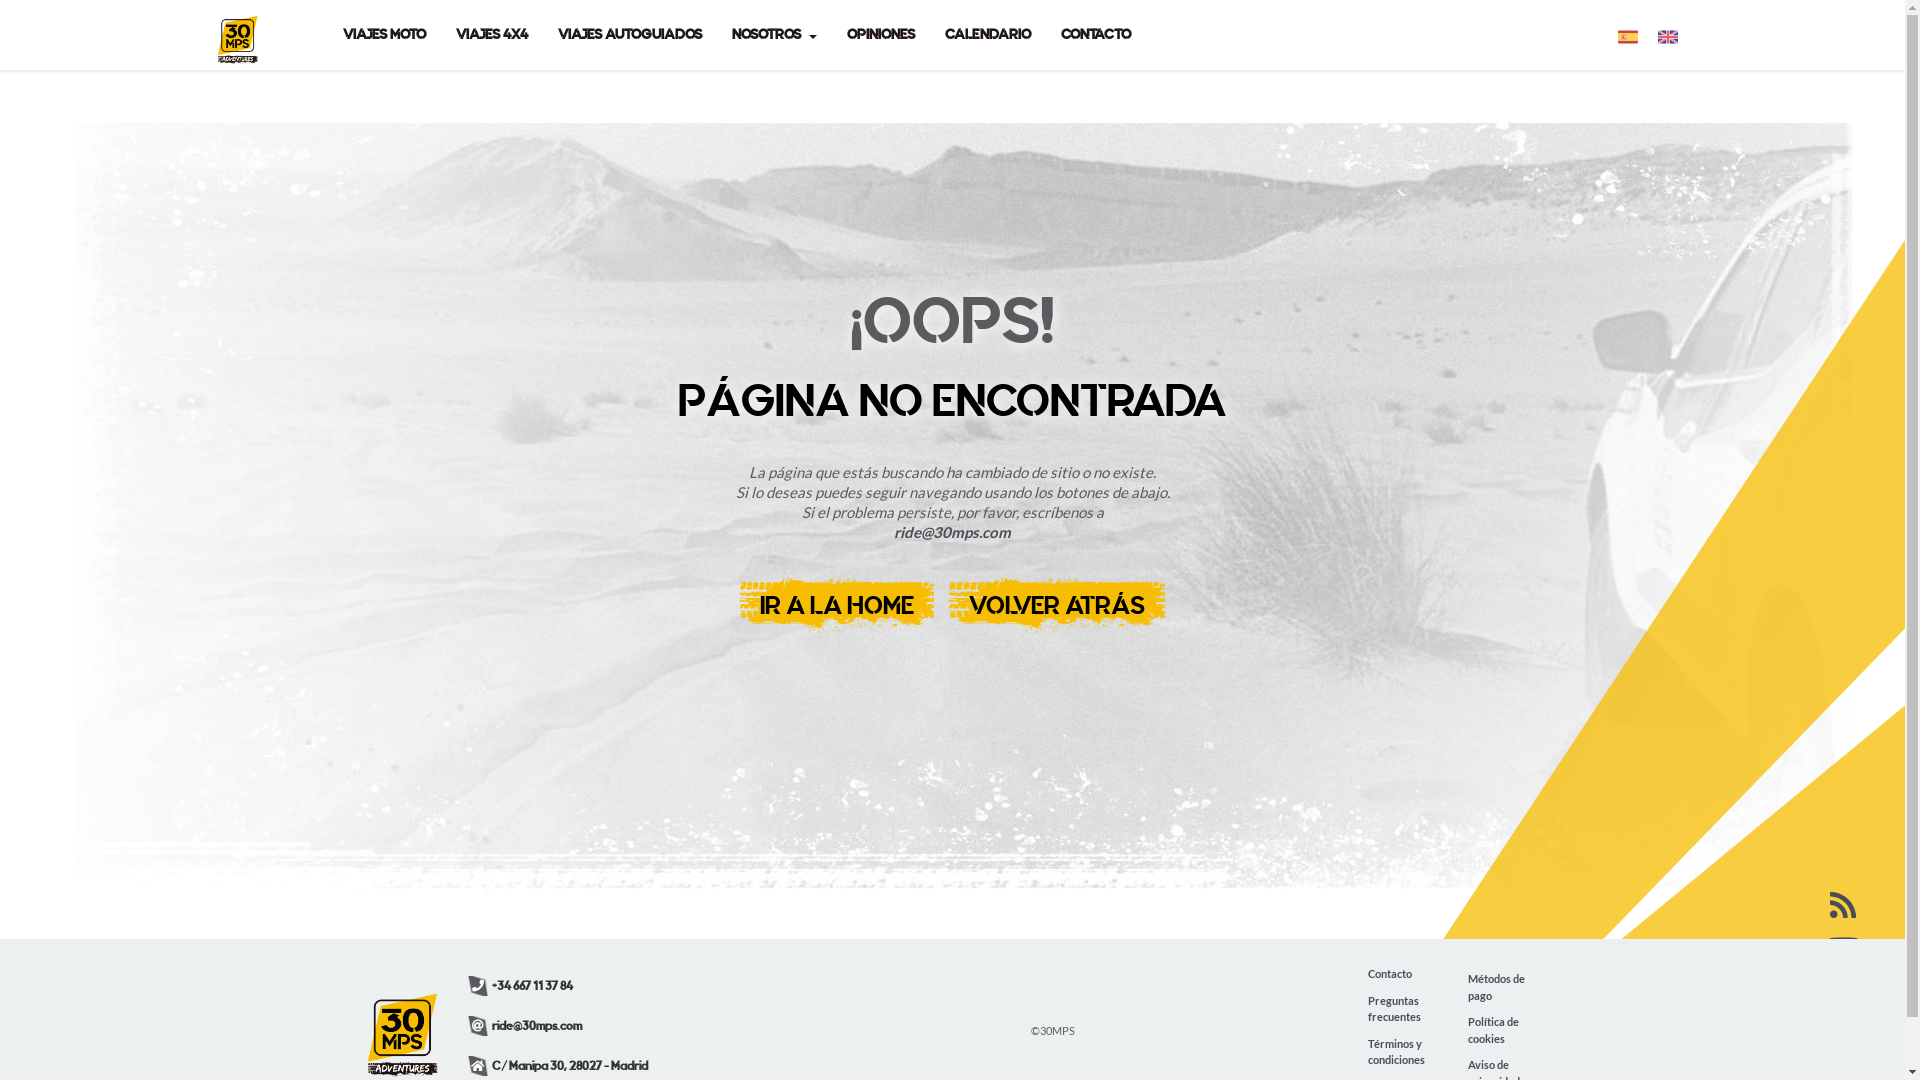 This screenshot has height=1080, width=1920. Describe the element at coordinates (1390, 974) in the screenshot. I see `Contacto` at that location.